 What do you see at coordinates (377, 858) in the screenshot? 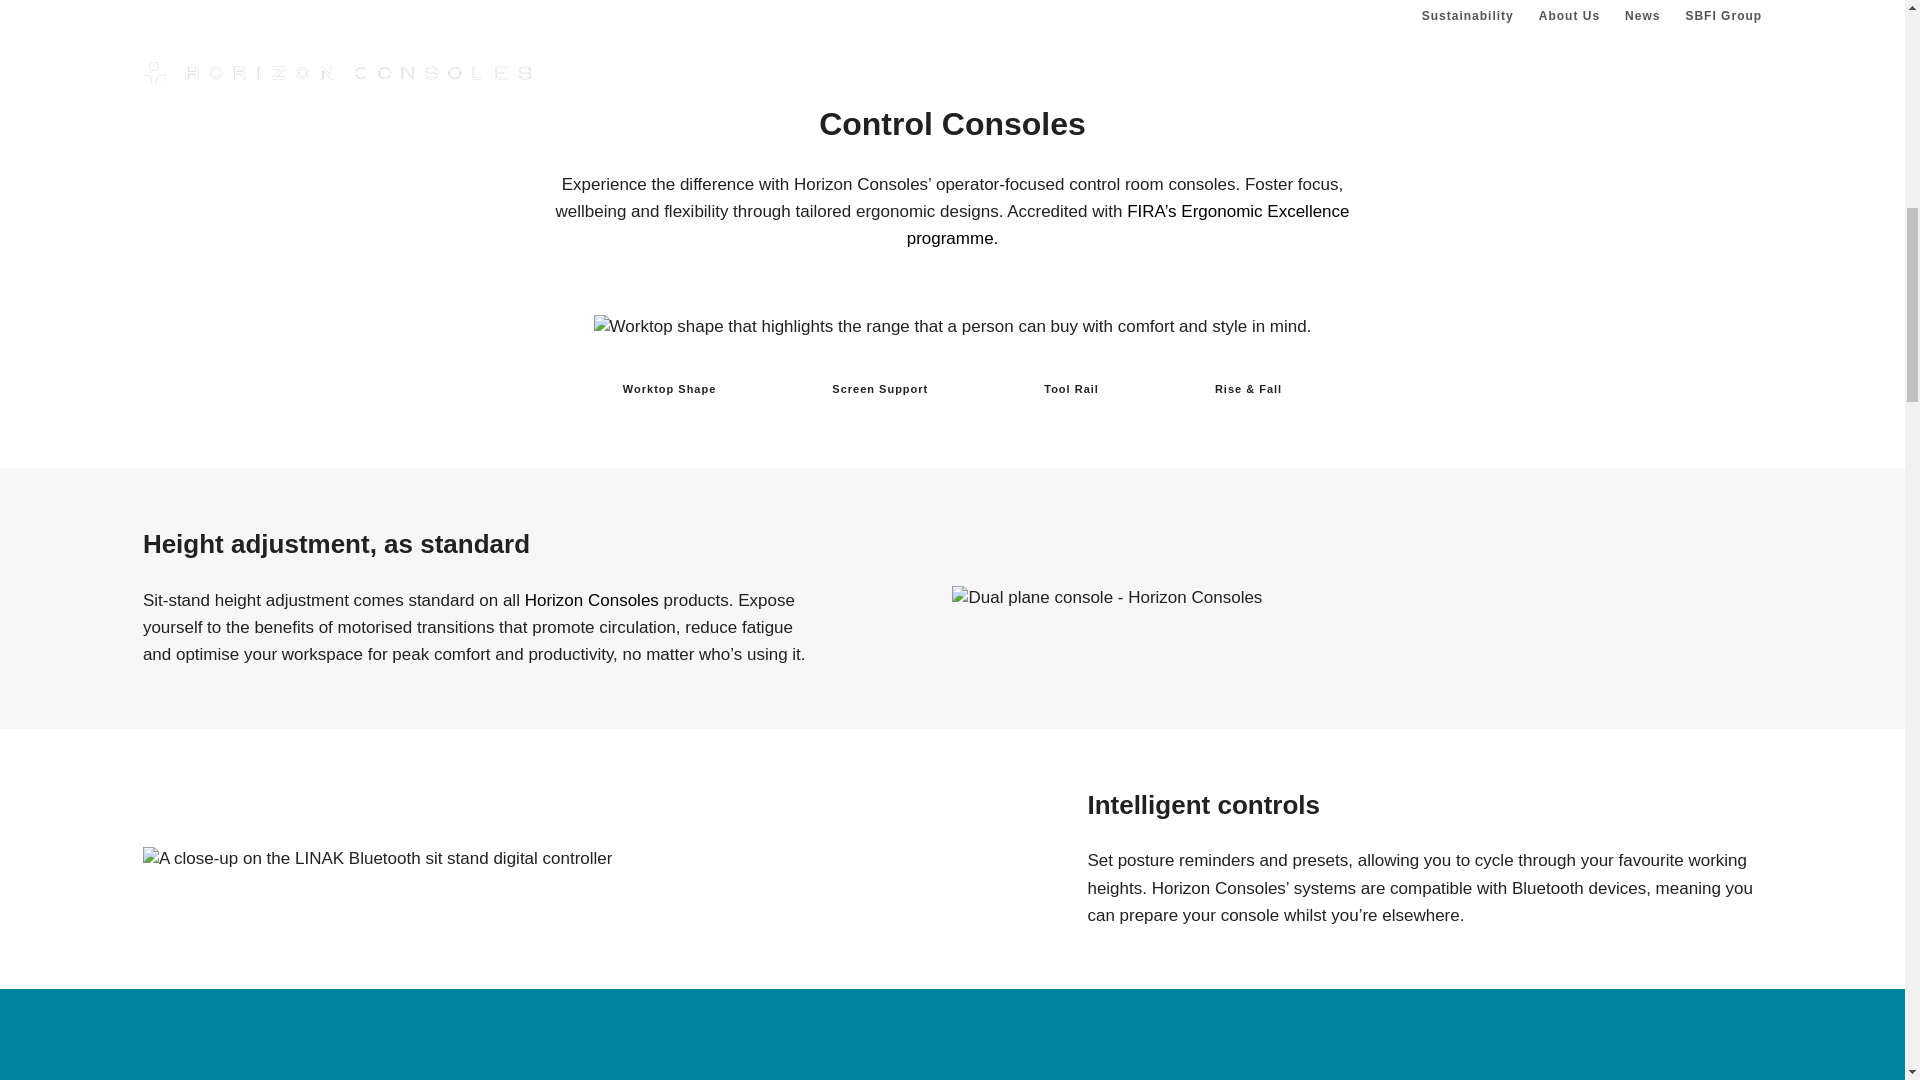
I see `linak` at bounding box center [377, 858].